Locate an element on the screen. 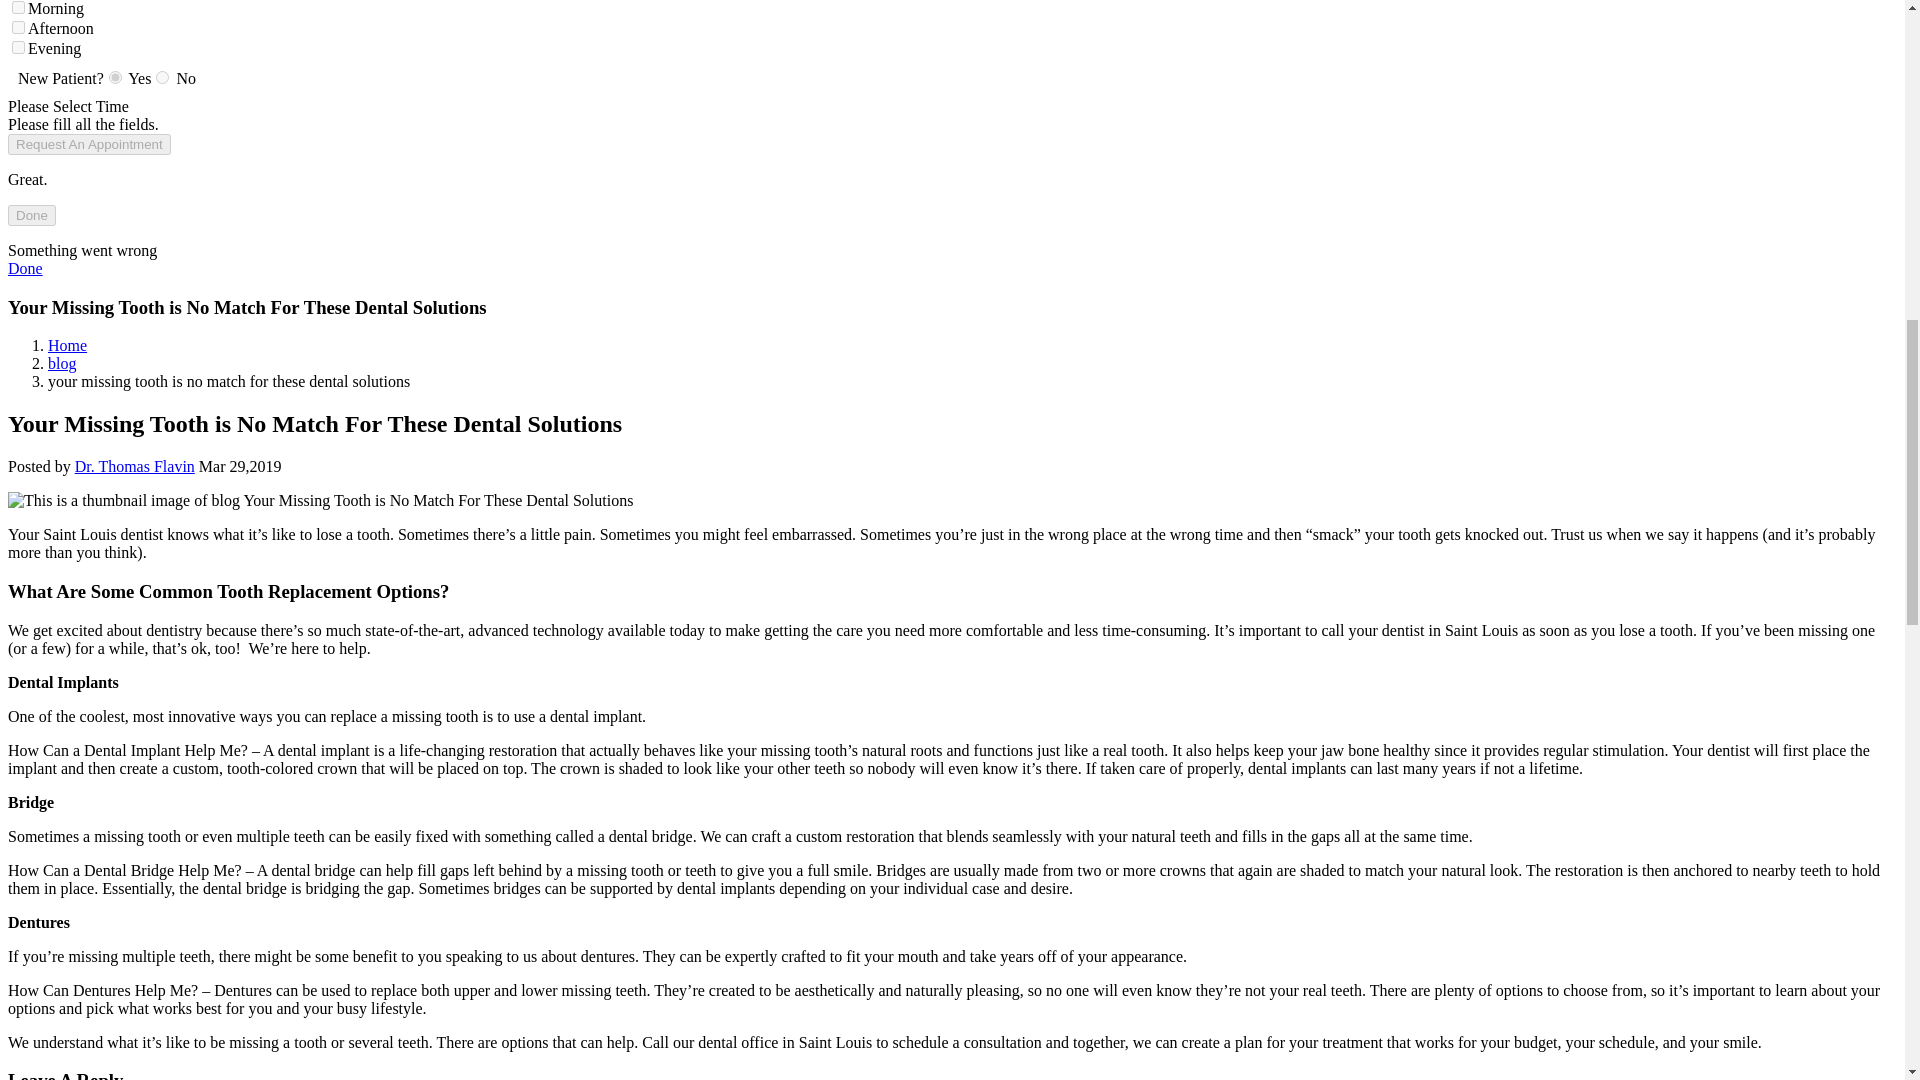  New Patient is located at coordinates (116, 78).